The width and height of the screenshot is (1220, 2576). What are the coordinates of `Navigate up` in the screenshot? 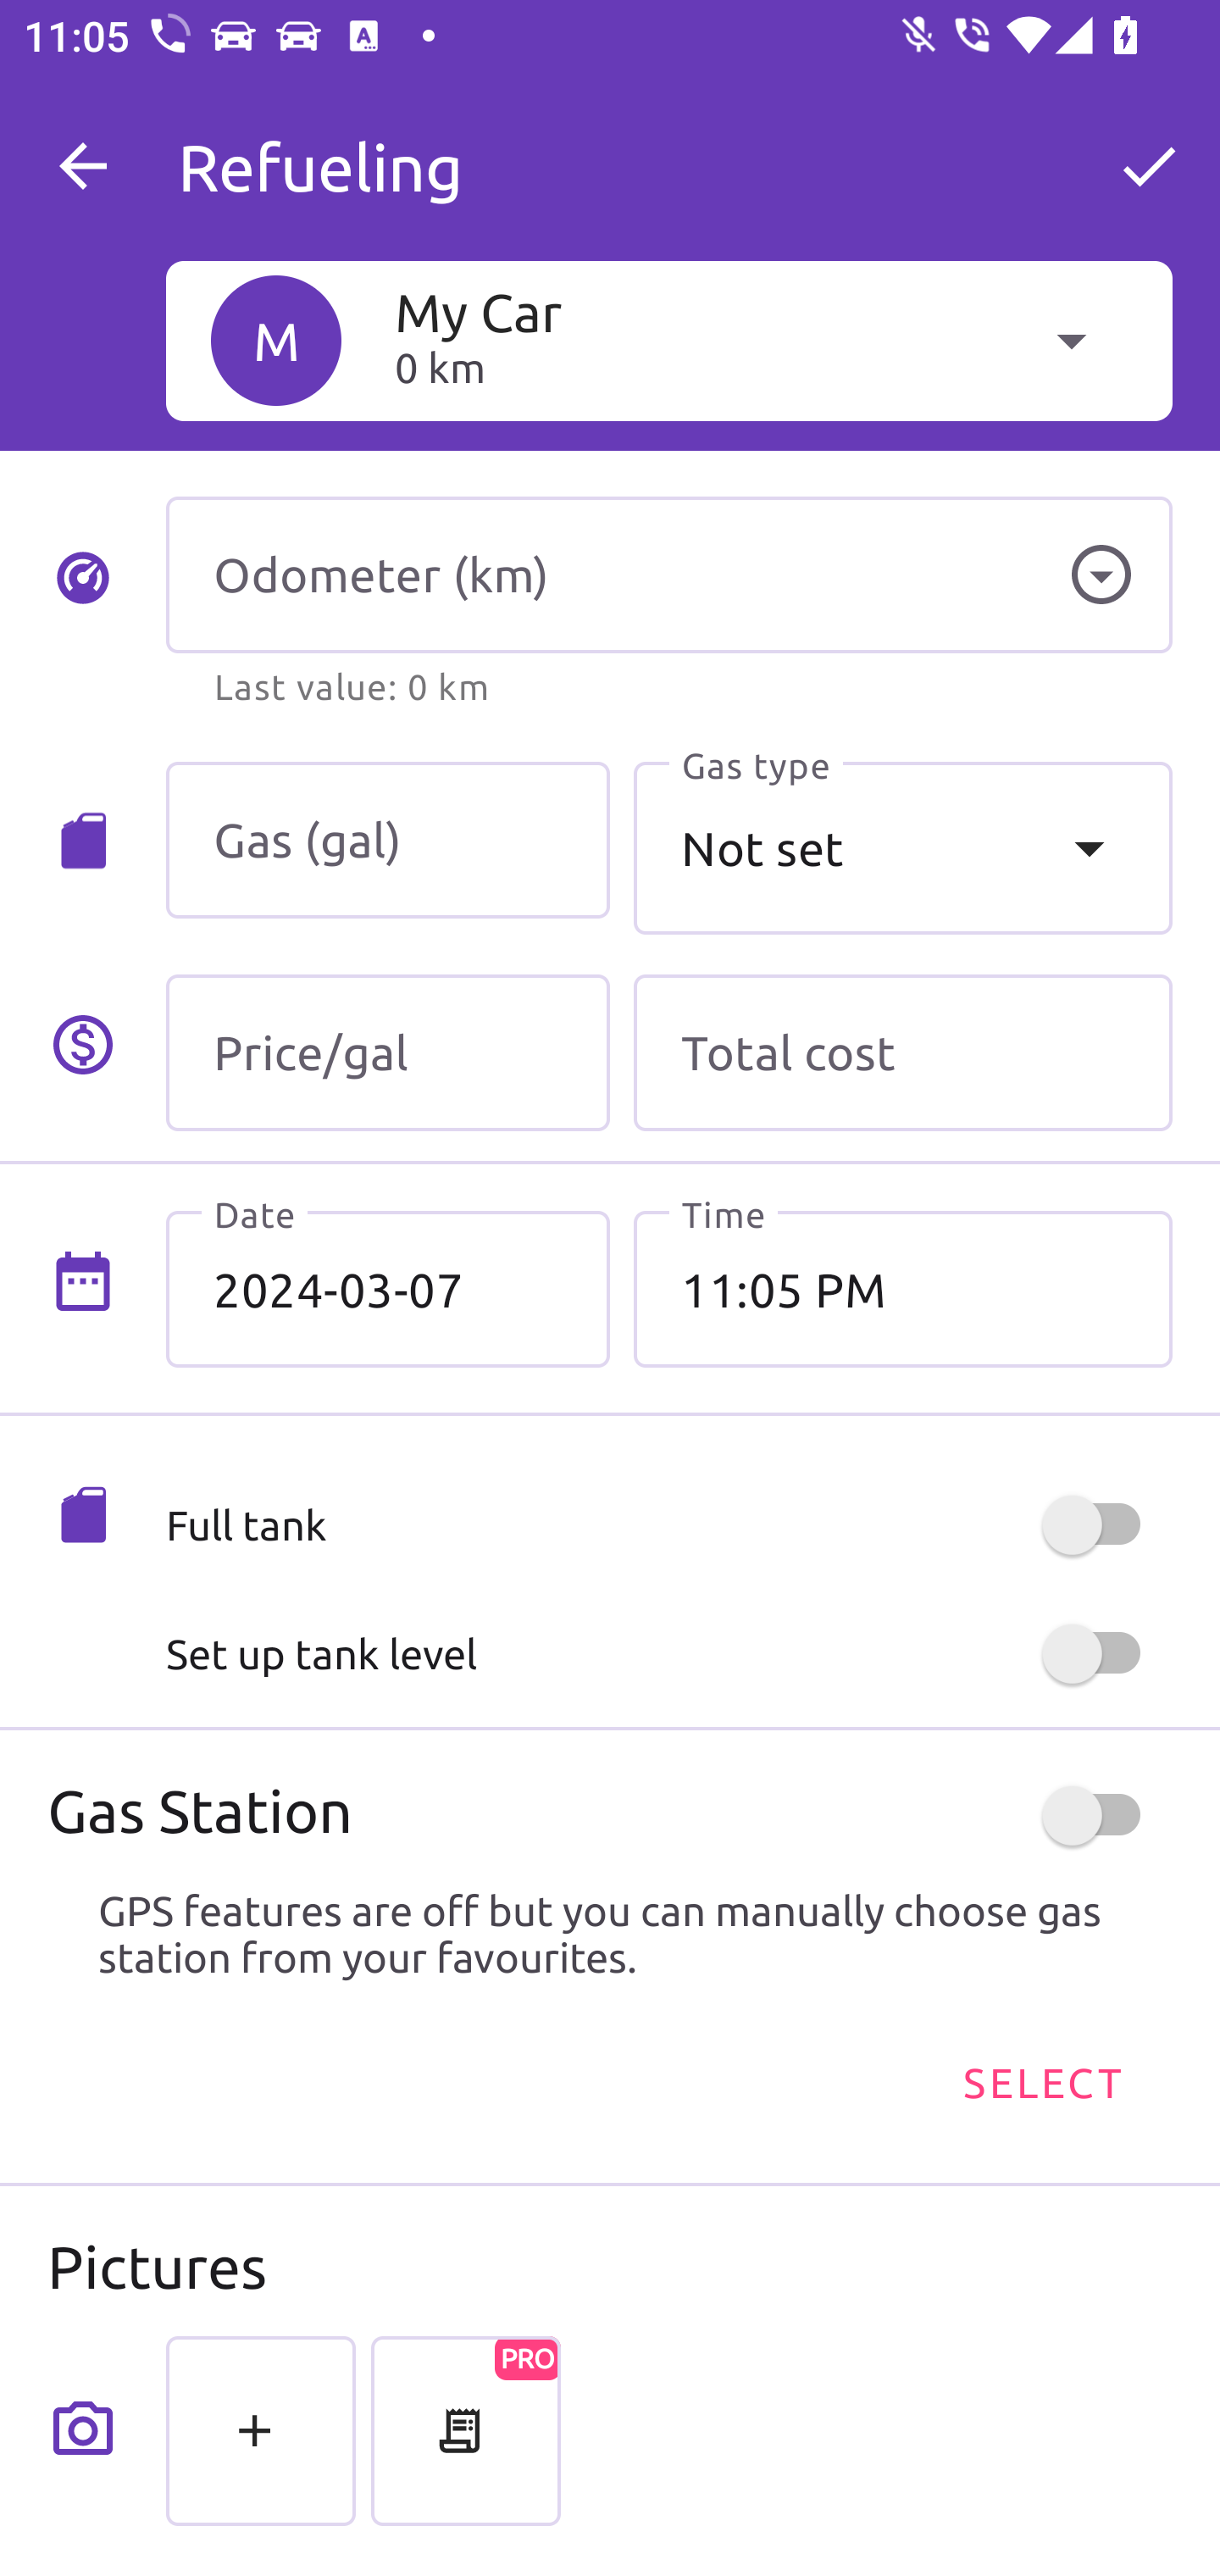 It's located at (83, 166).